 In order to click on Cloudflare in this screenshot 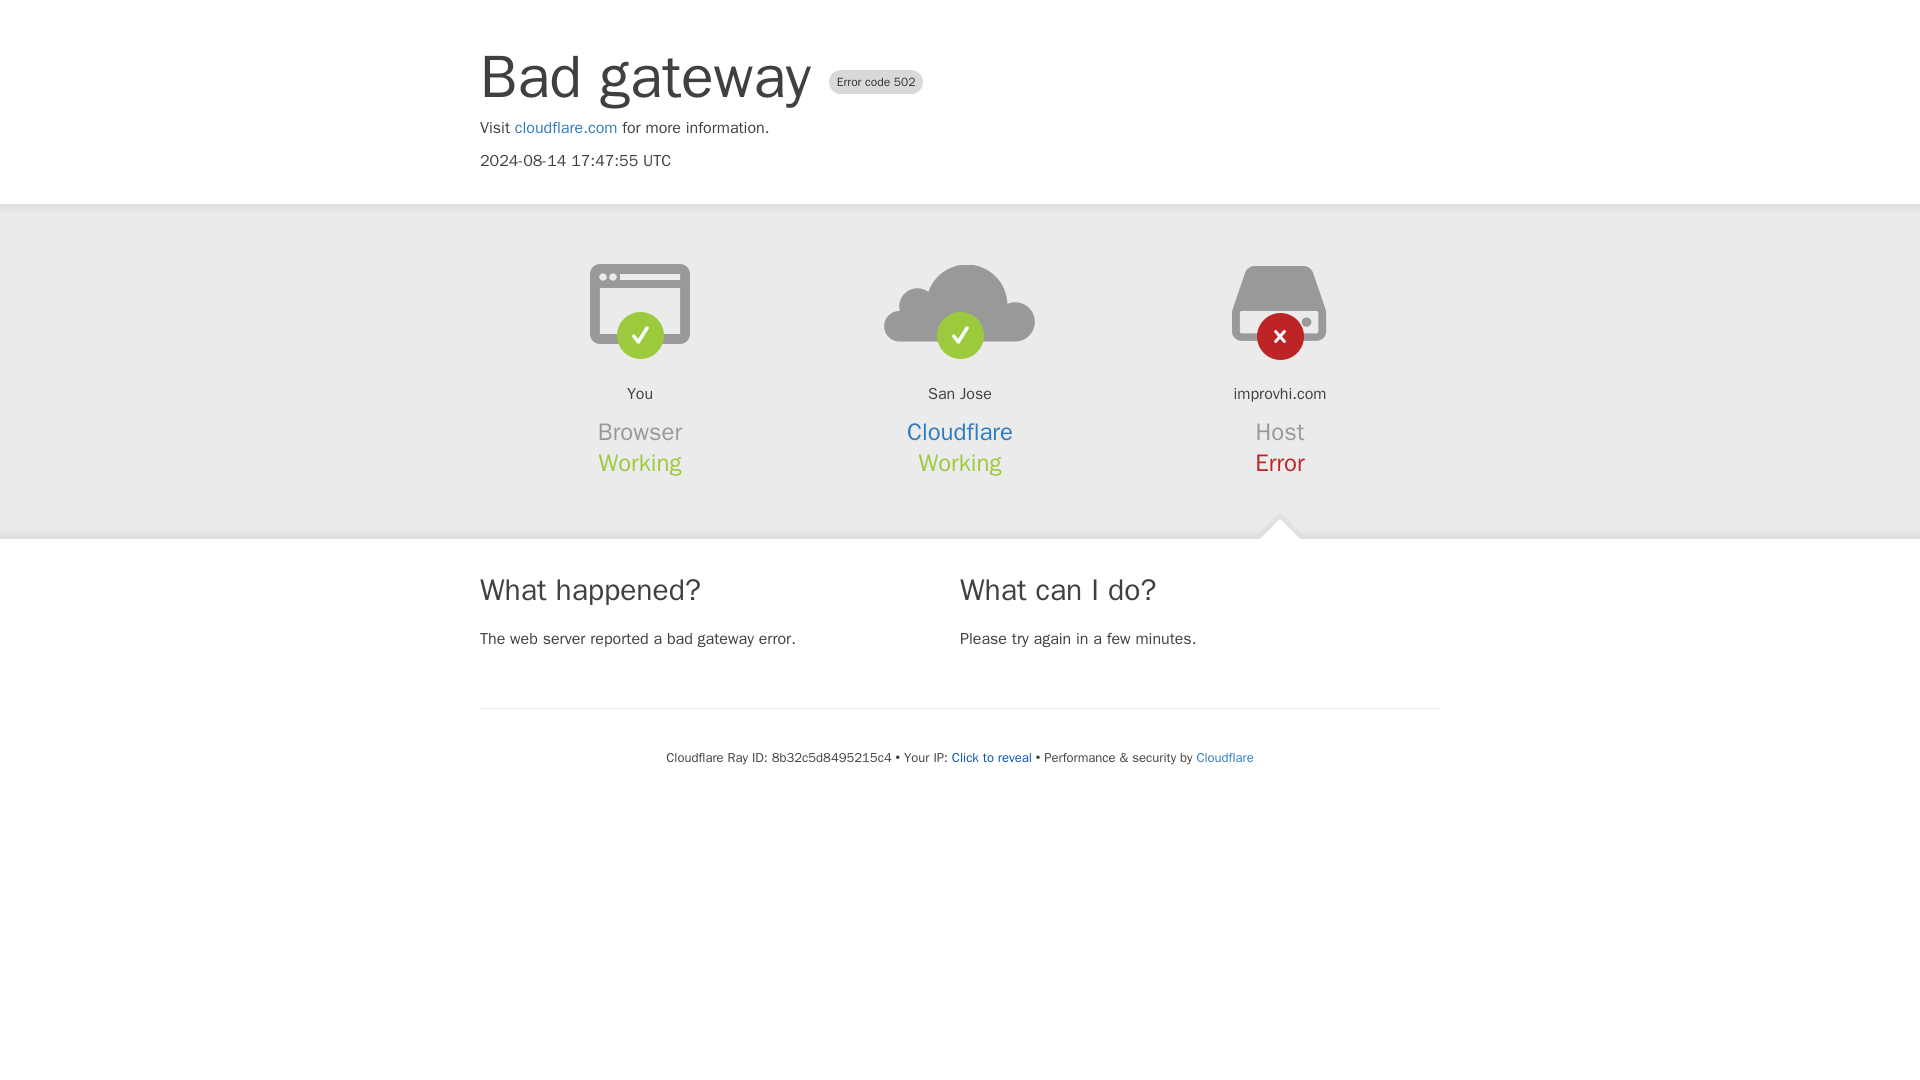, I will do `click(1224, 757)`.